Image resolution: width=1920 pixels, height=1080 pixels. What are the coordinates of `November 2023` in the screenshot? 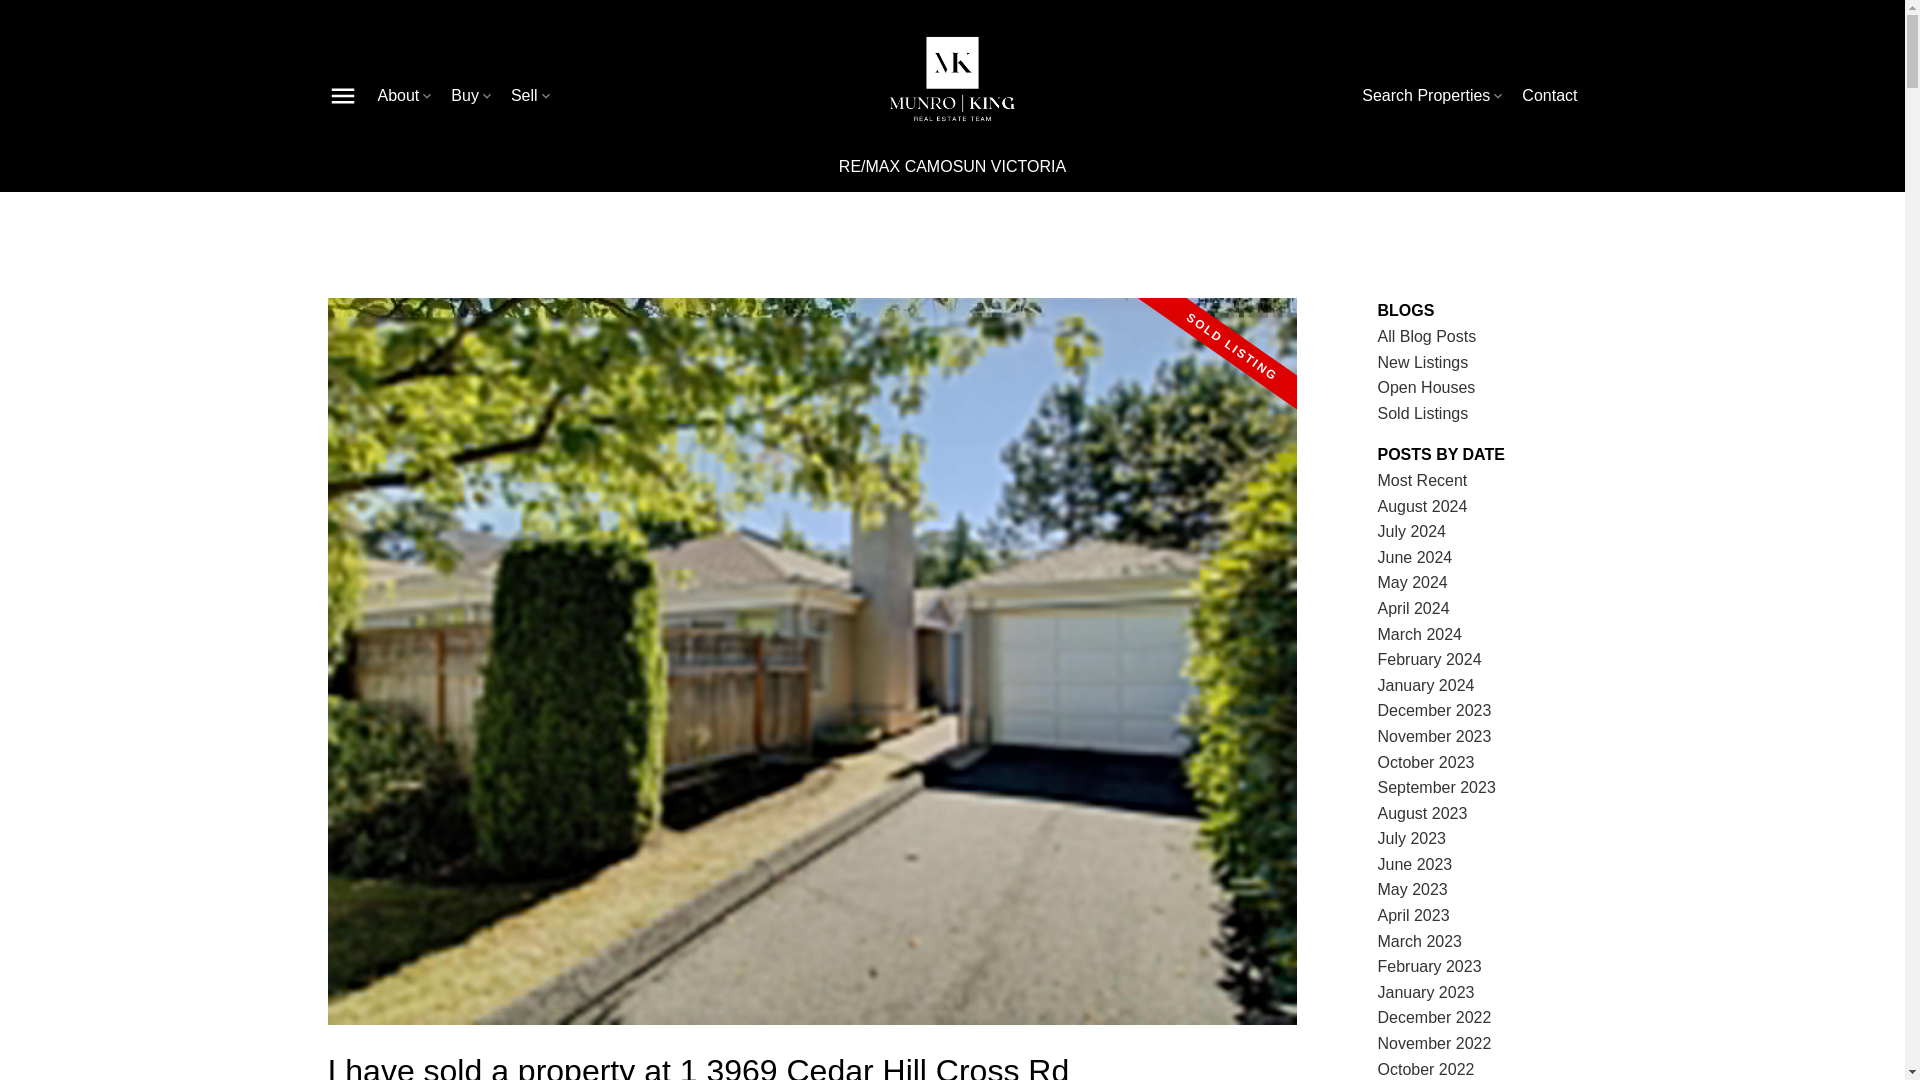 It's located at (1434, 736).